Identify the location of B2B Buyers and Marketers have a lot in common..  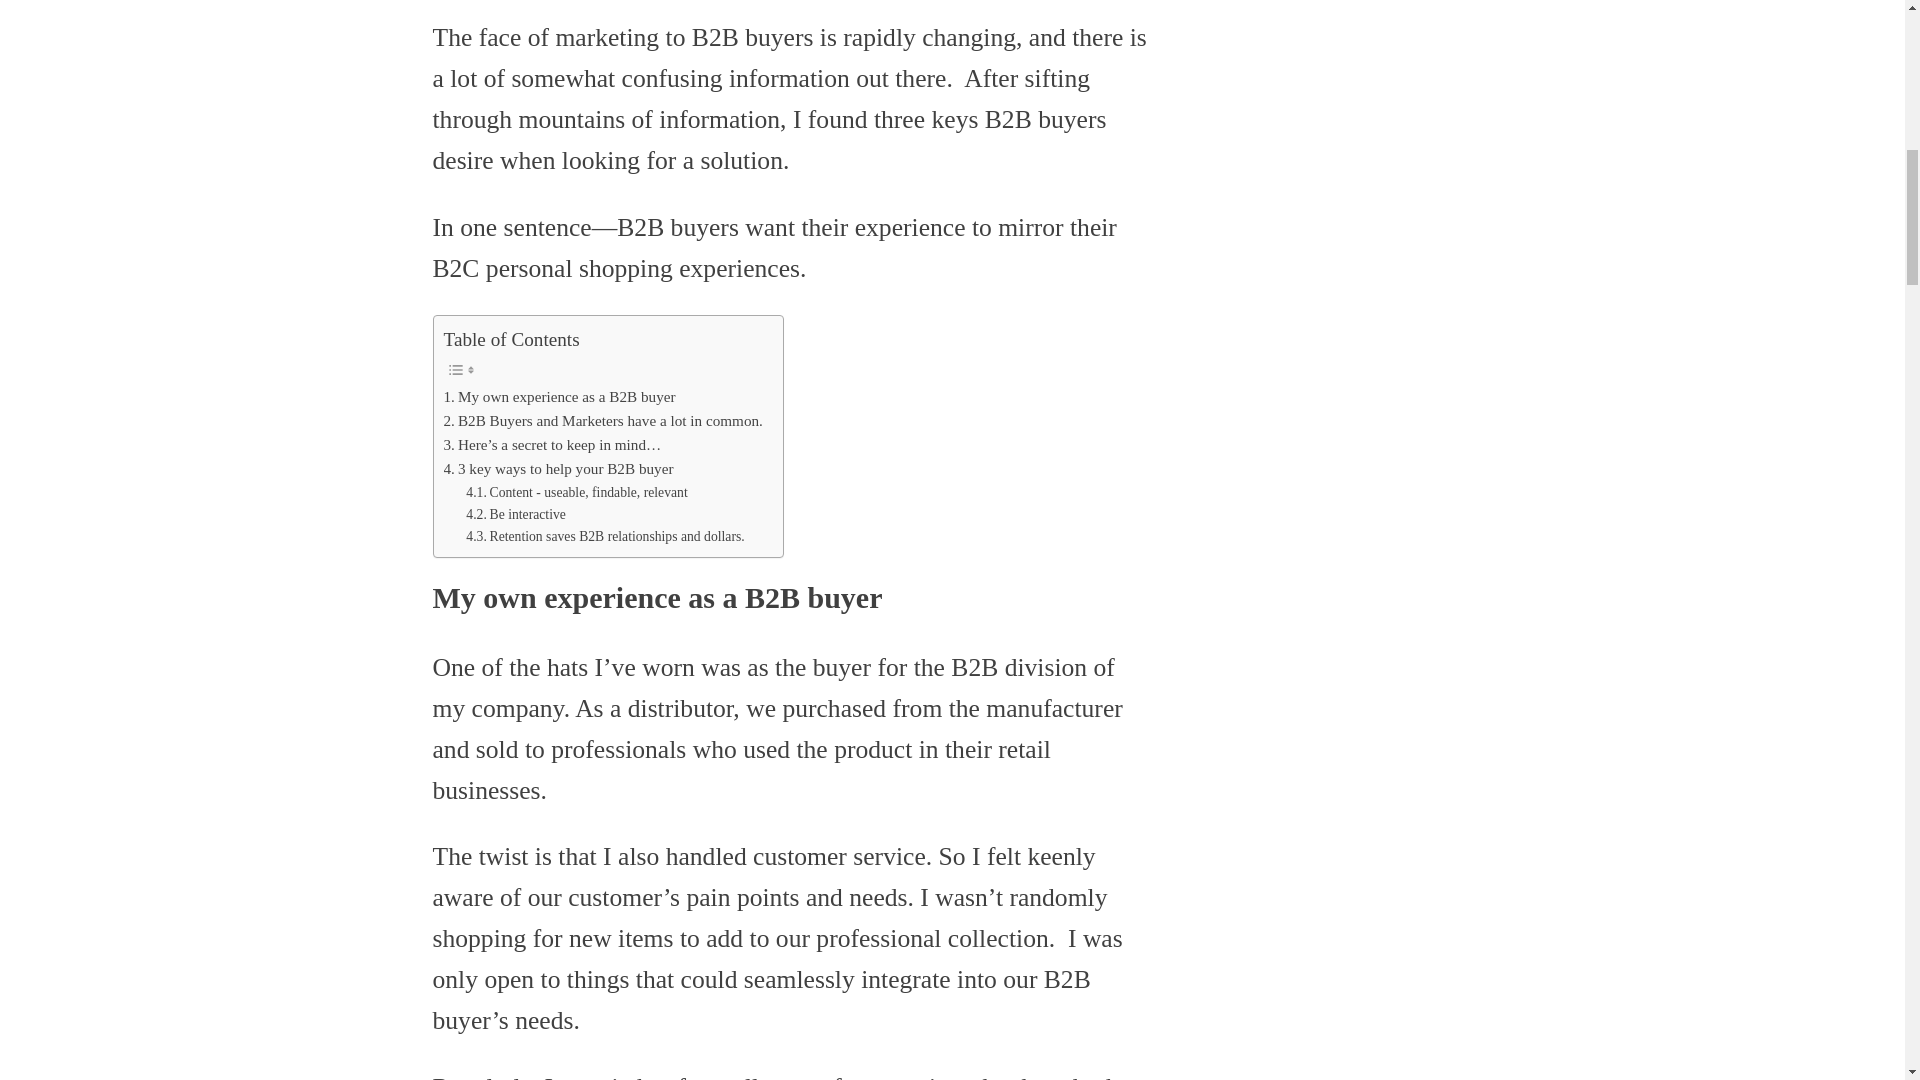
(602, 421).